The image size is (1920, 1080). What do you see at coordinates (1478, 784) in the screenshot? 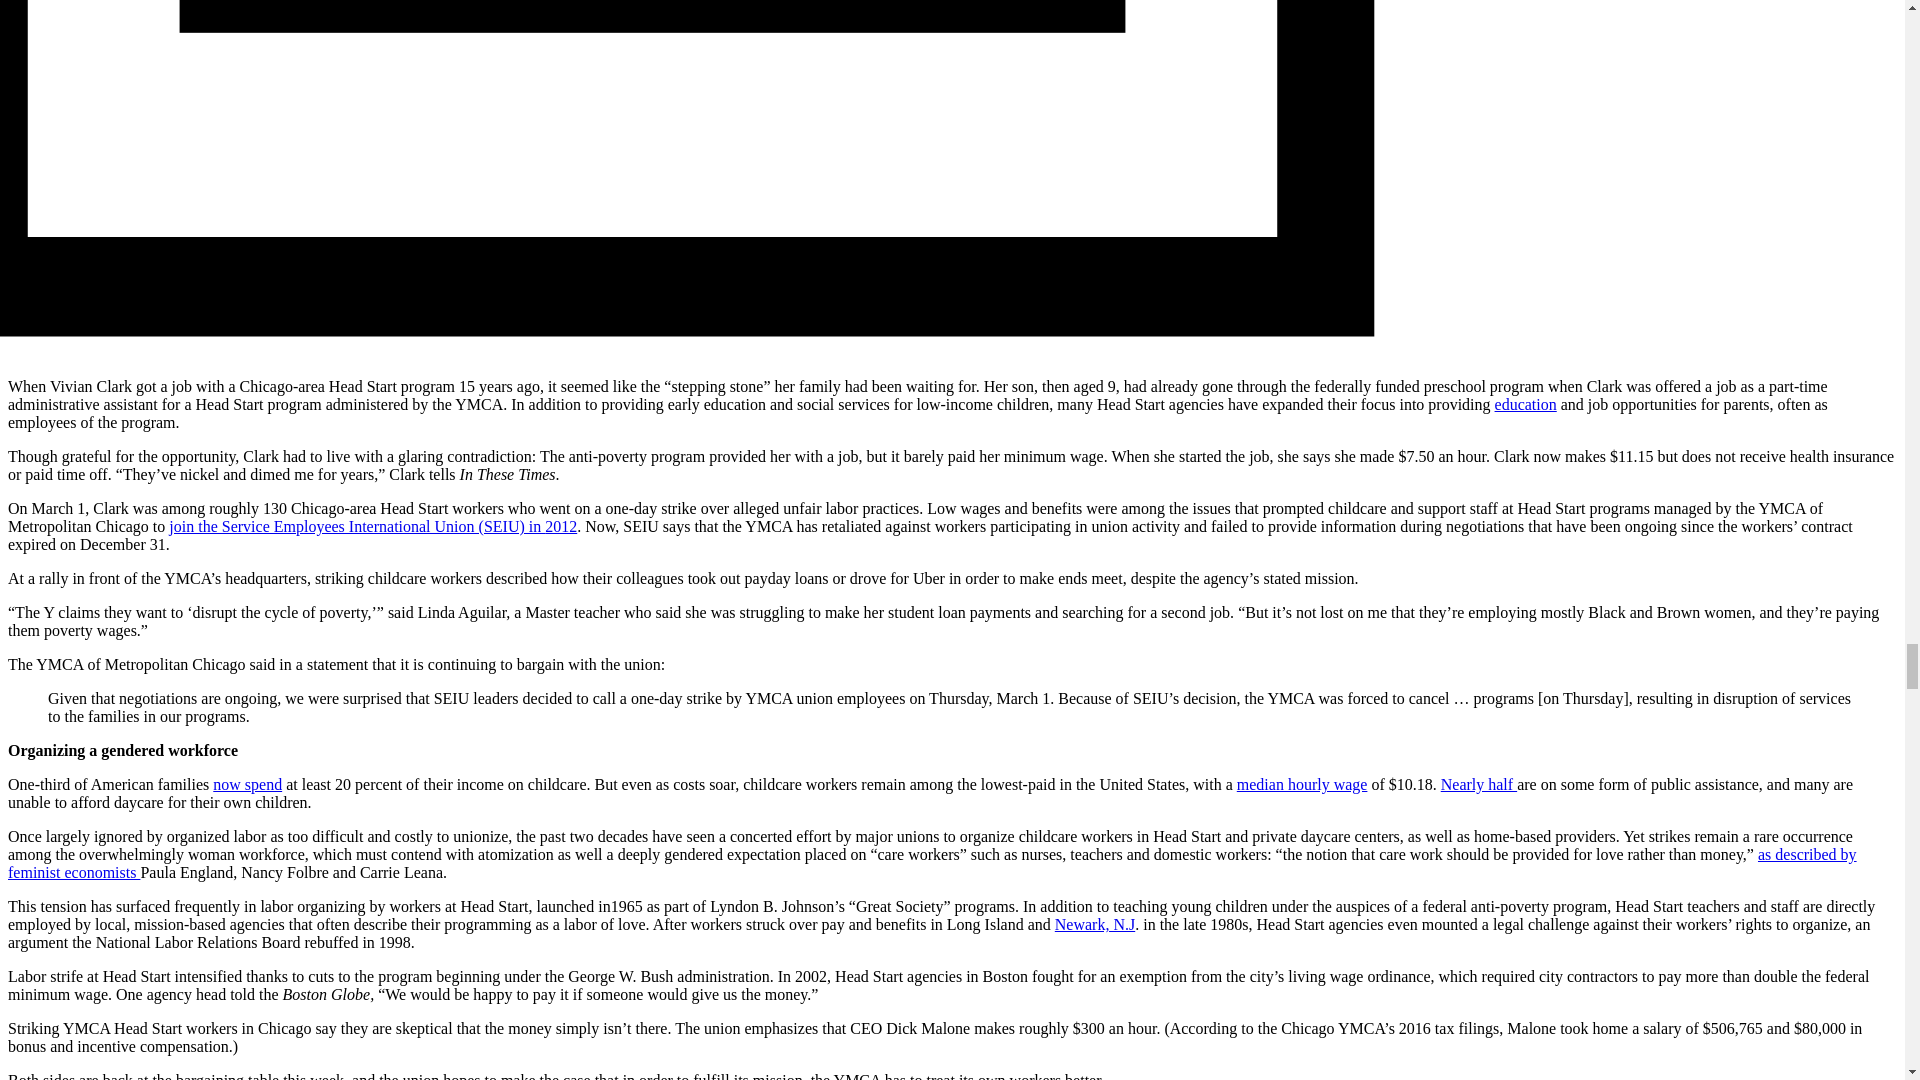
I see `Nearly half` at bounding box center [1478, 784].